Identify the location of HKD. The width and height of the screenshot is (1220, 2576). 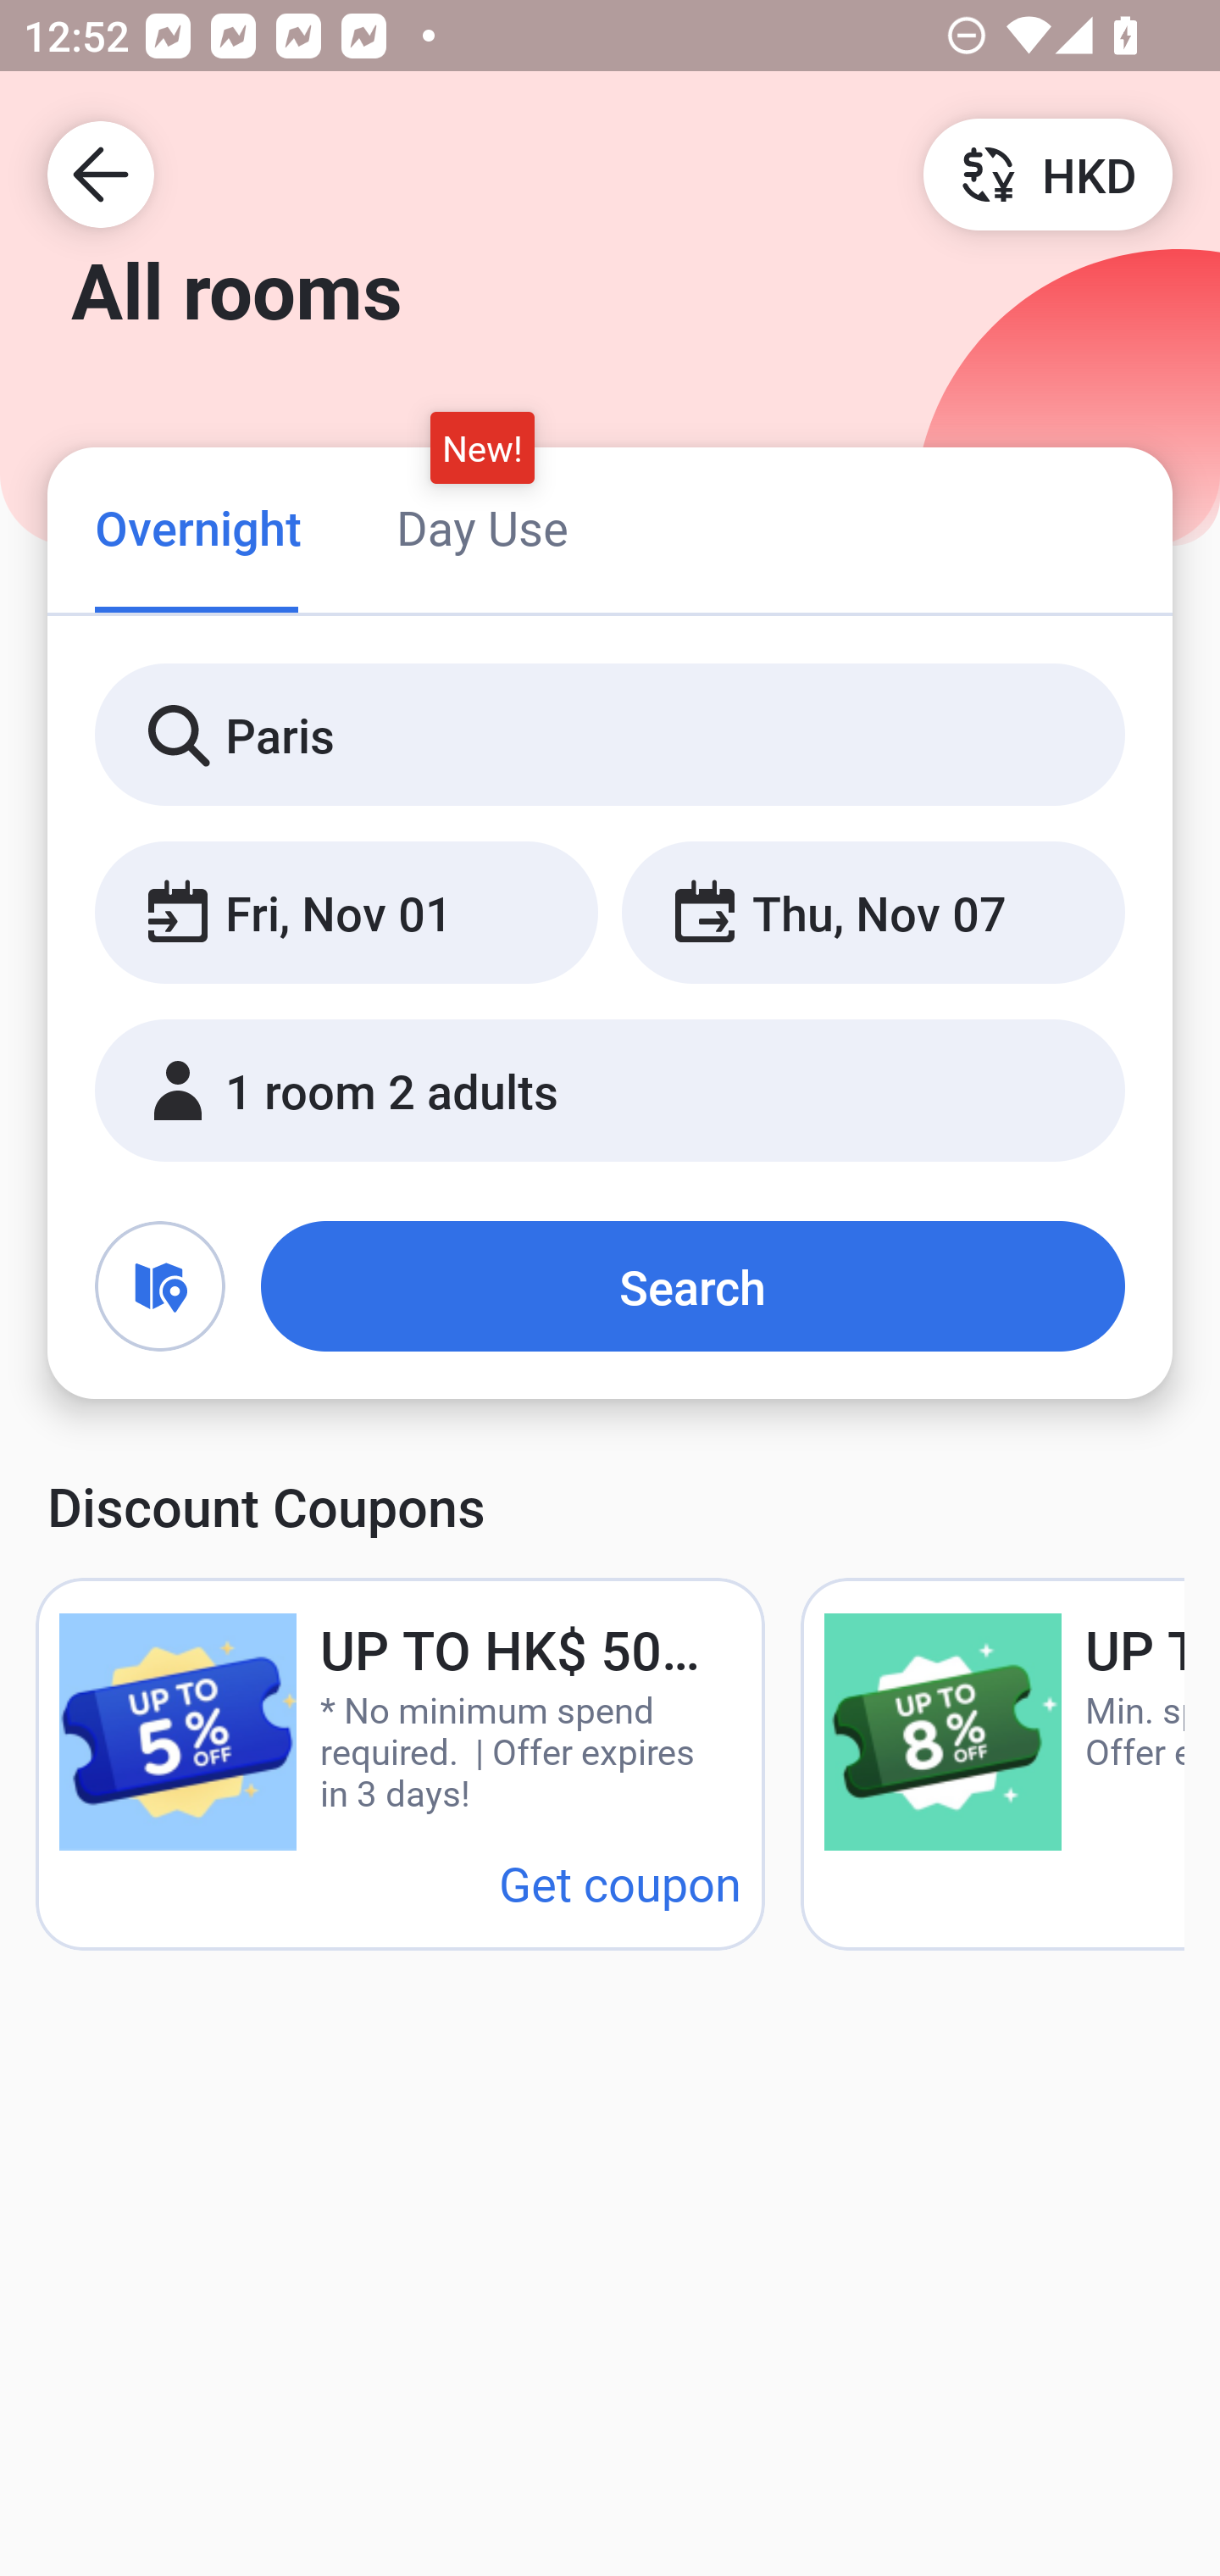
(1047, 173).